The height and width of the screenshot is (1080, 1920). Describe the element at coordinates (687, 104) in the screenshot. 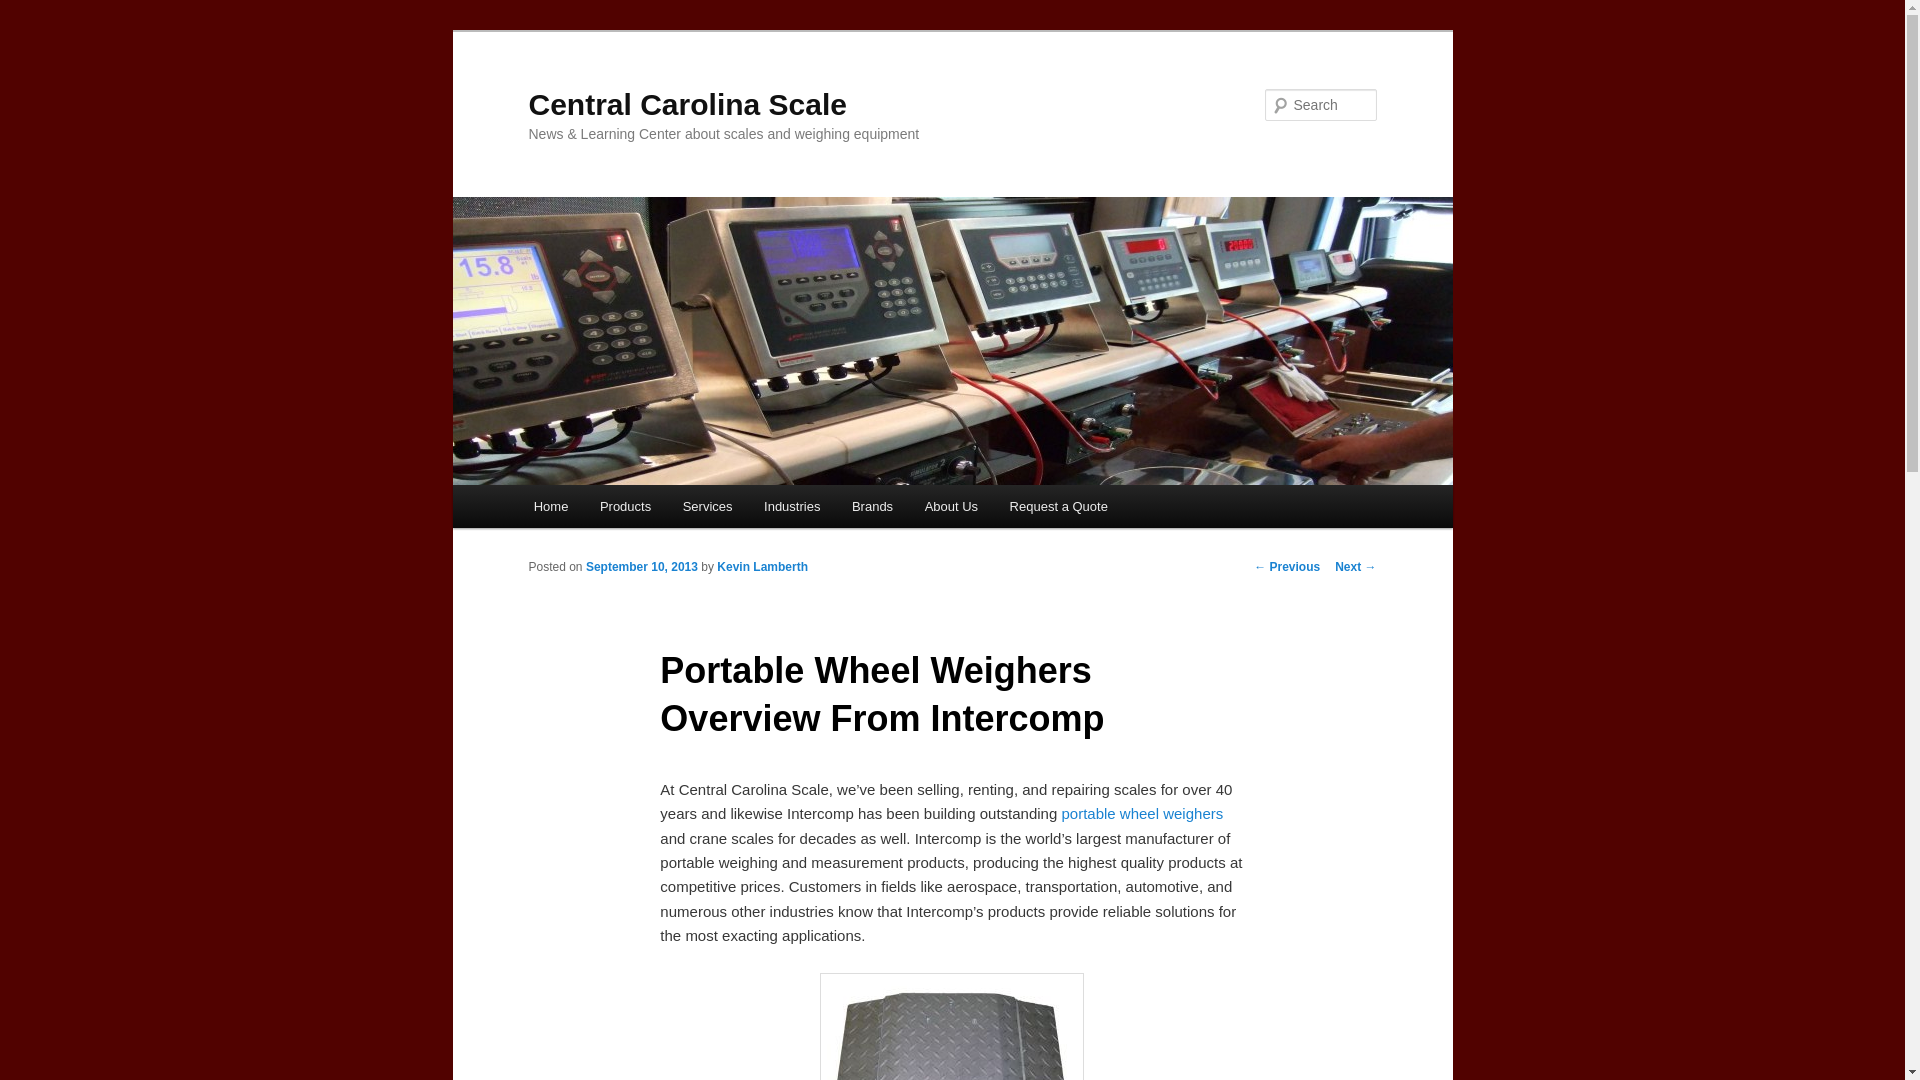

I see `Central Carolina Scale` at that location.